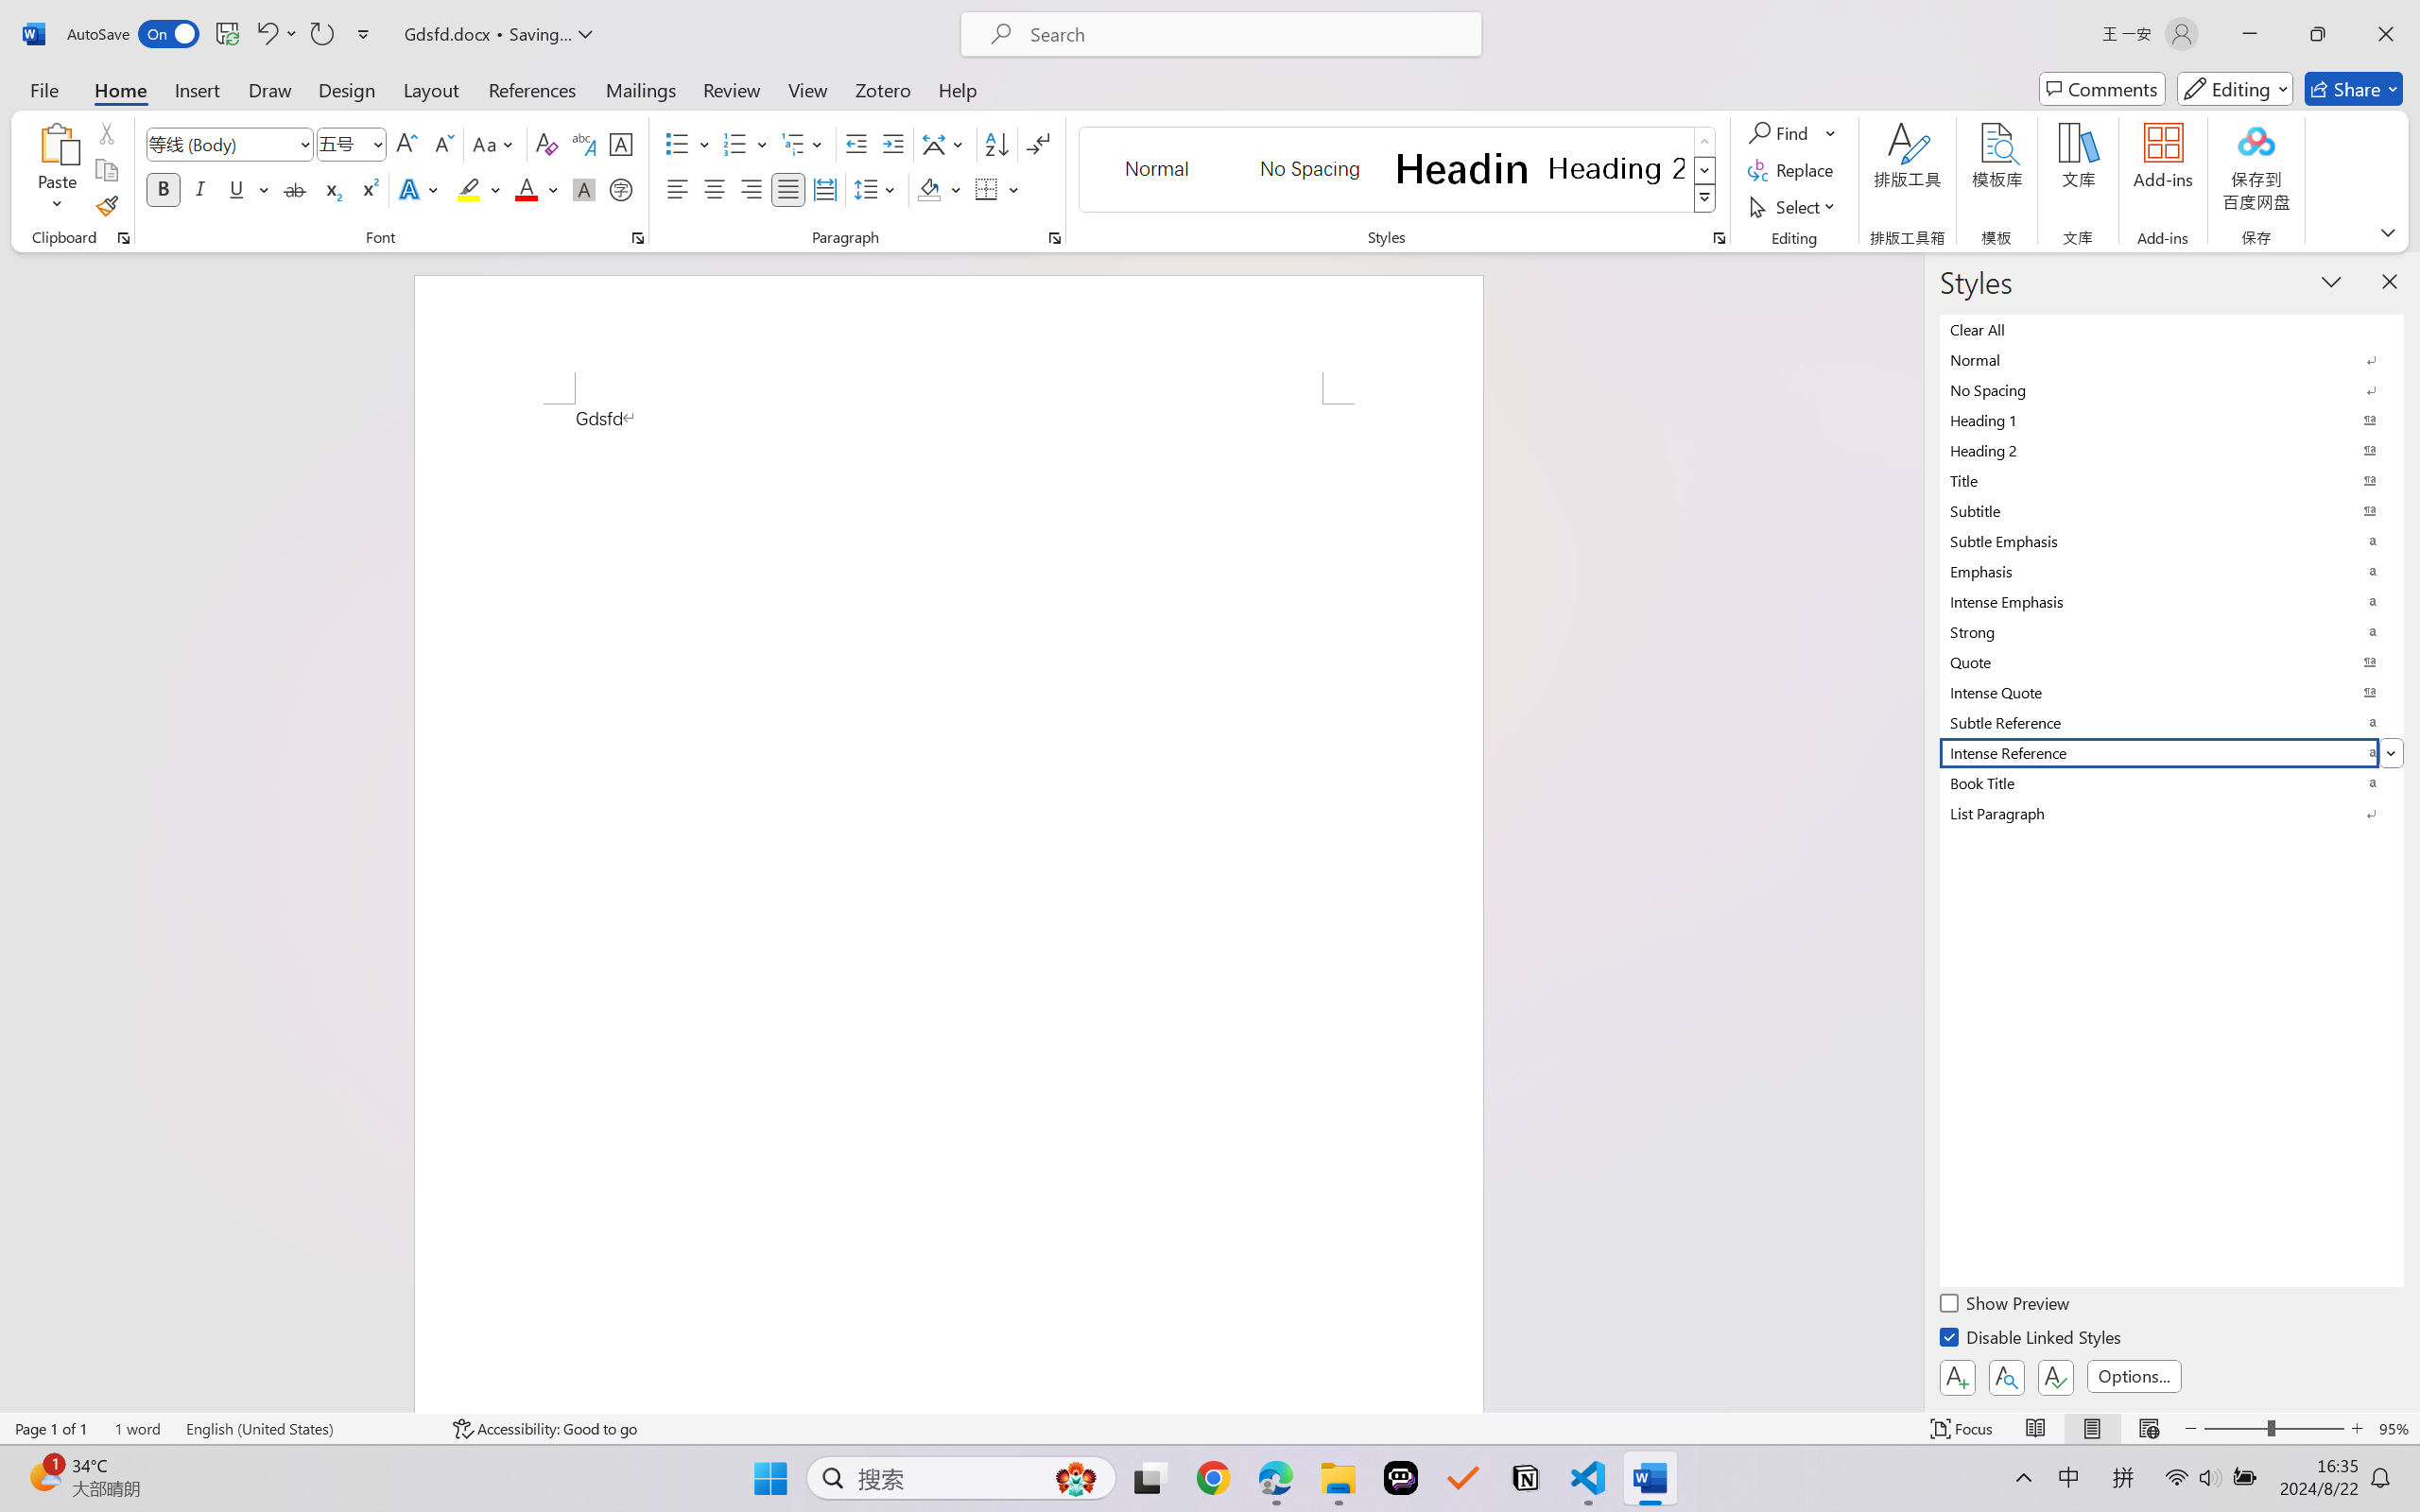  Describe the element at coordinates (677, 189) in the screenshot. I see `Align Left` at that location.